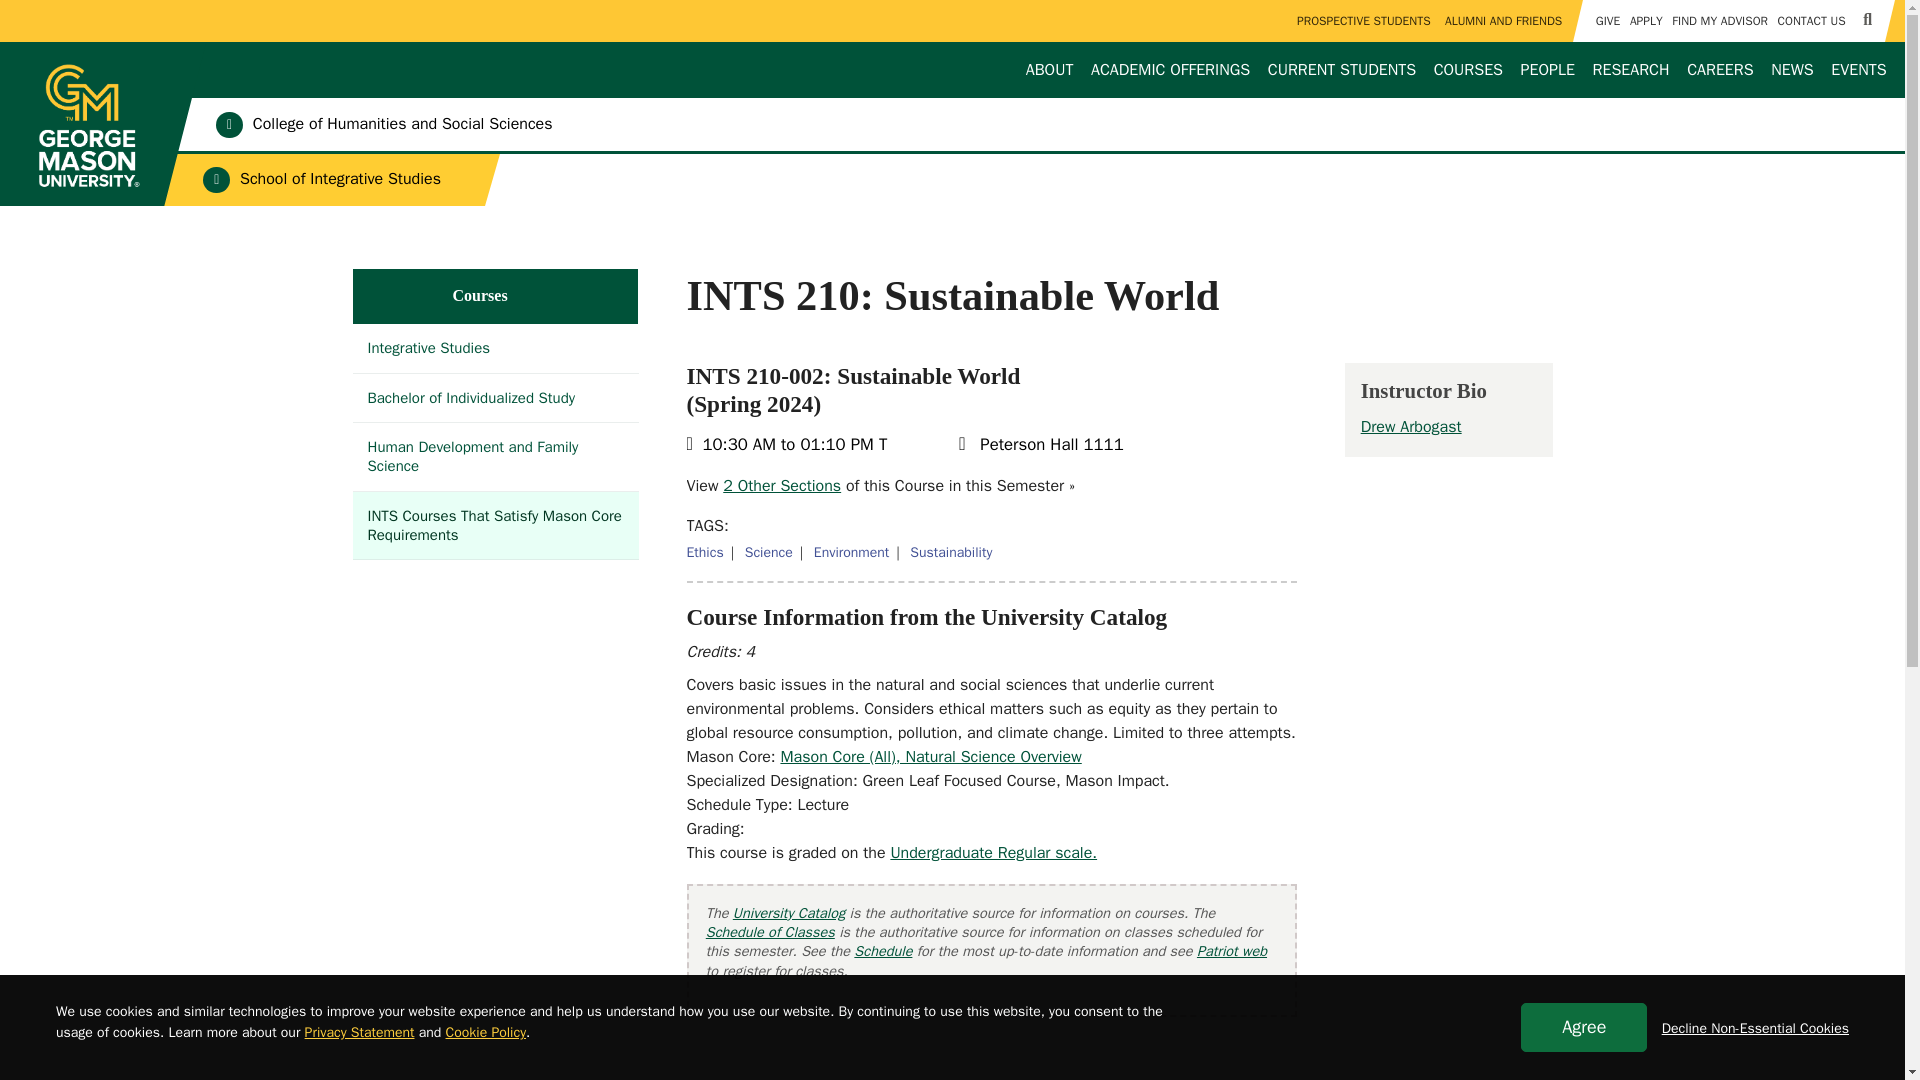  I want to click on George Mason University Cookie Policy, so click(486, 1032).